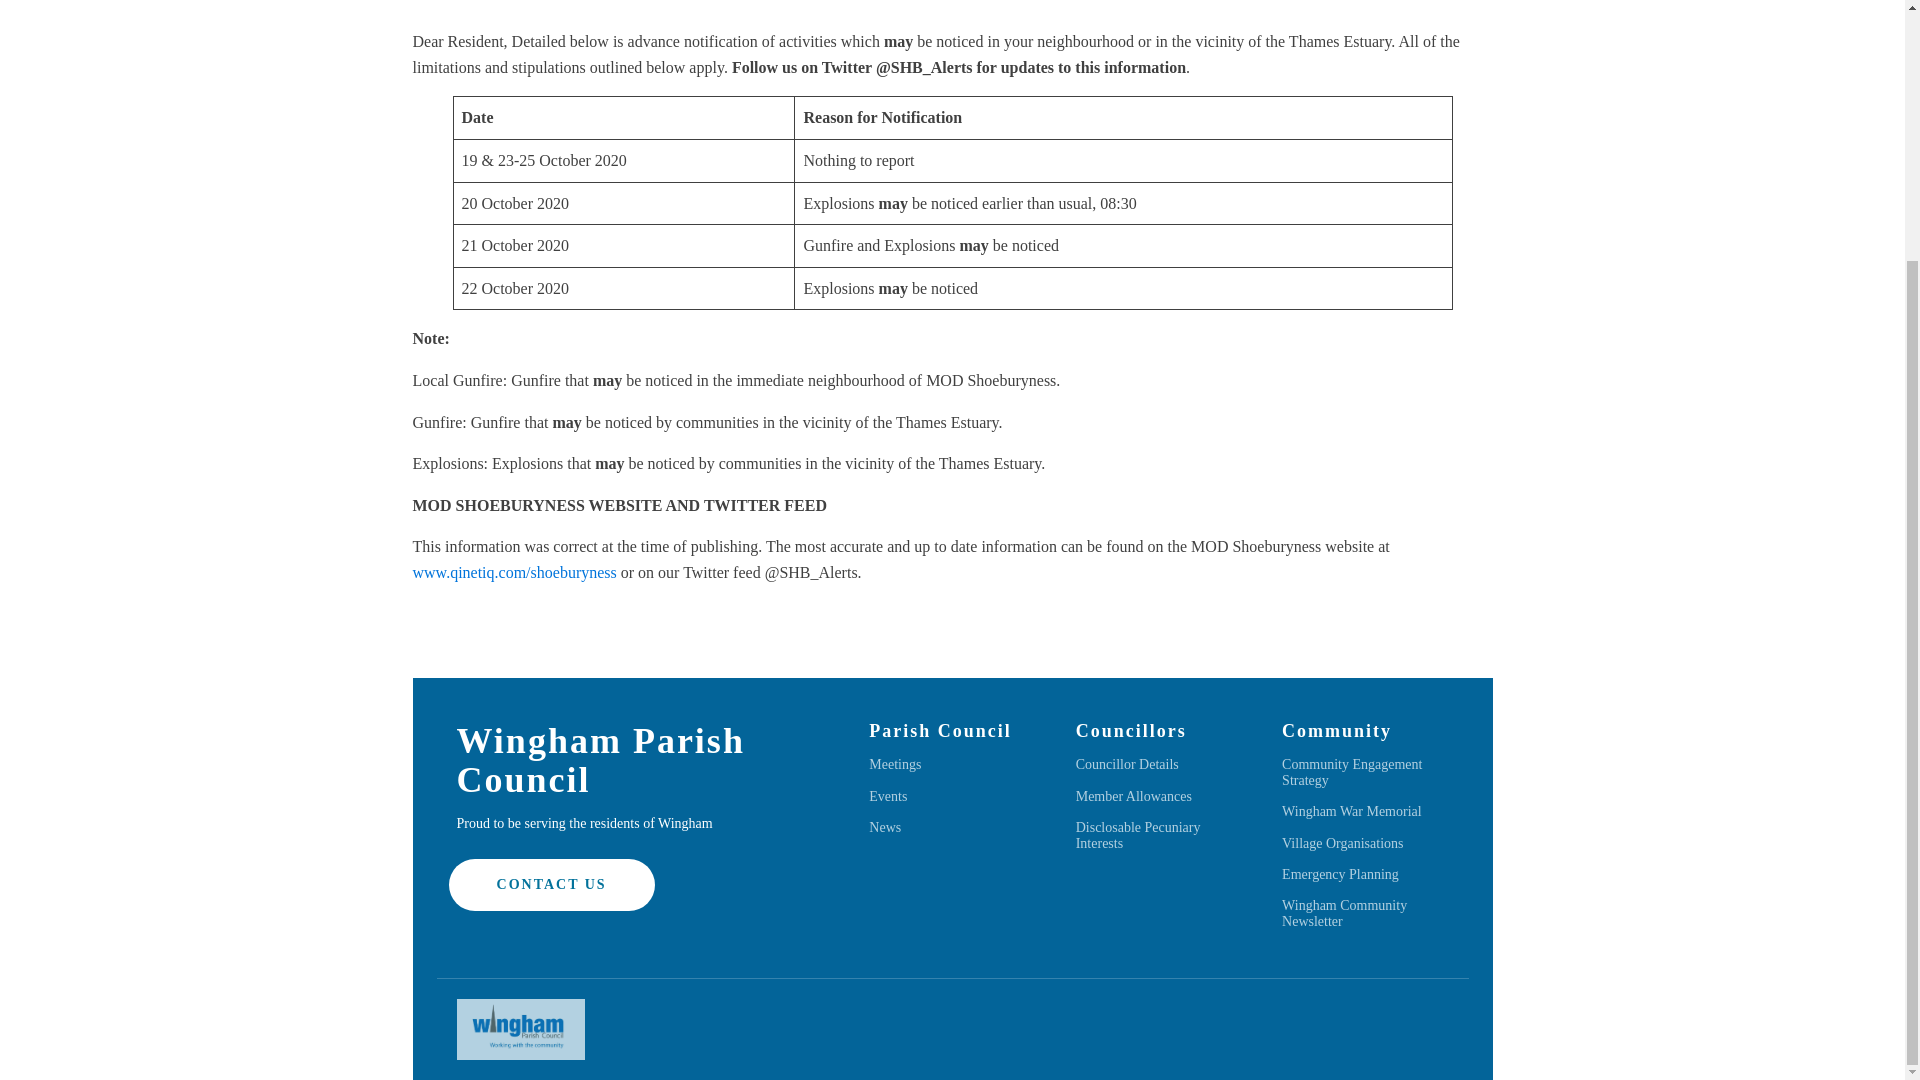  What do you see at coordinates (1134, 796) in the screenshot?
I see `Member Allowances` at bounding box center [1134, 796].